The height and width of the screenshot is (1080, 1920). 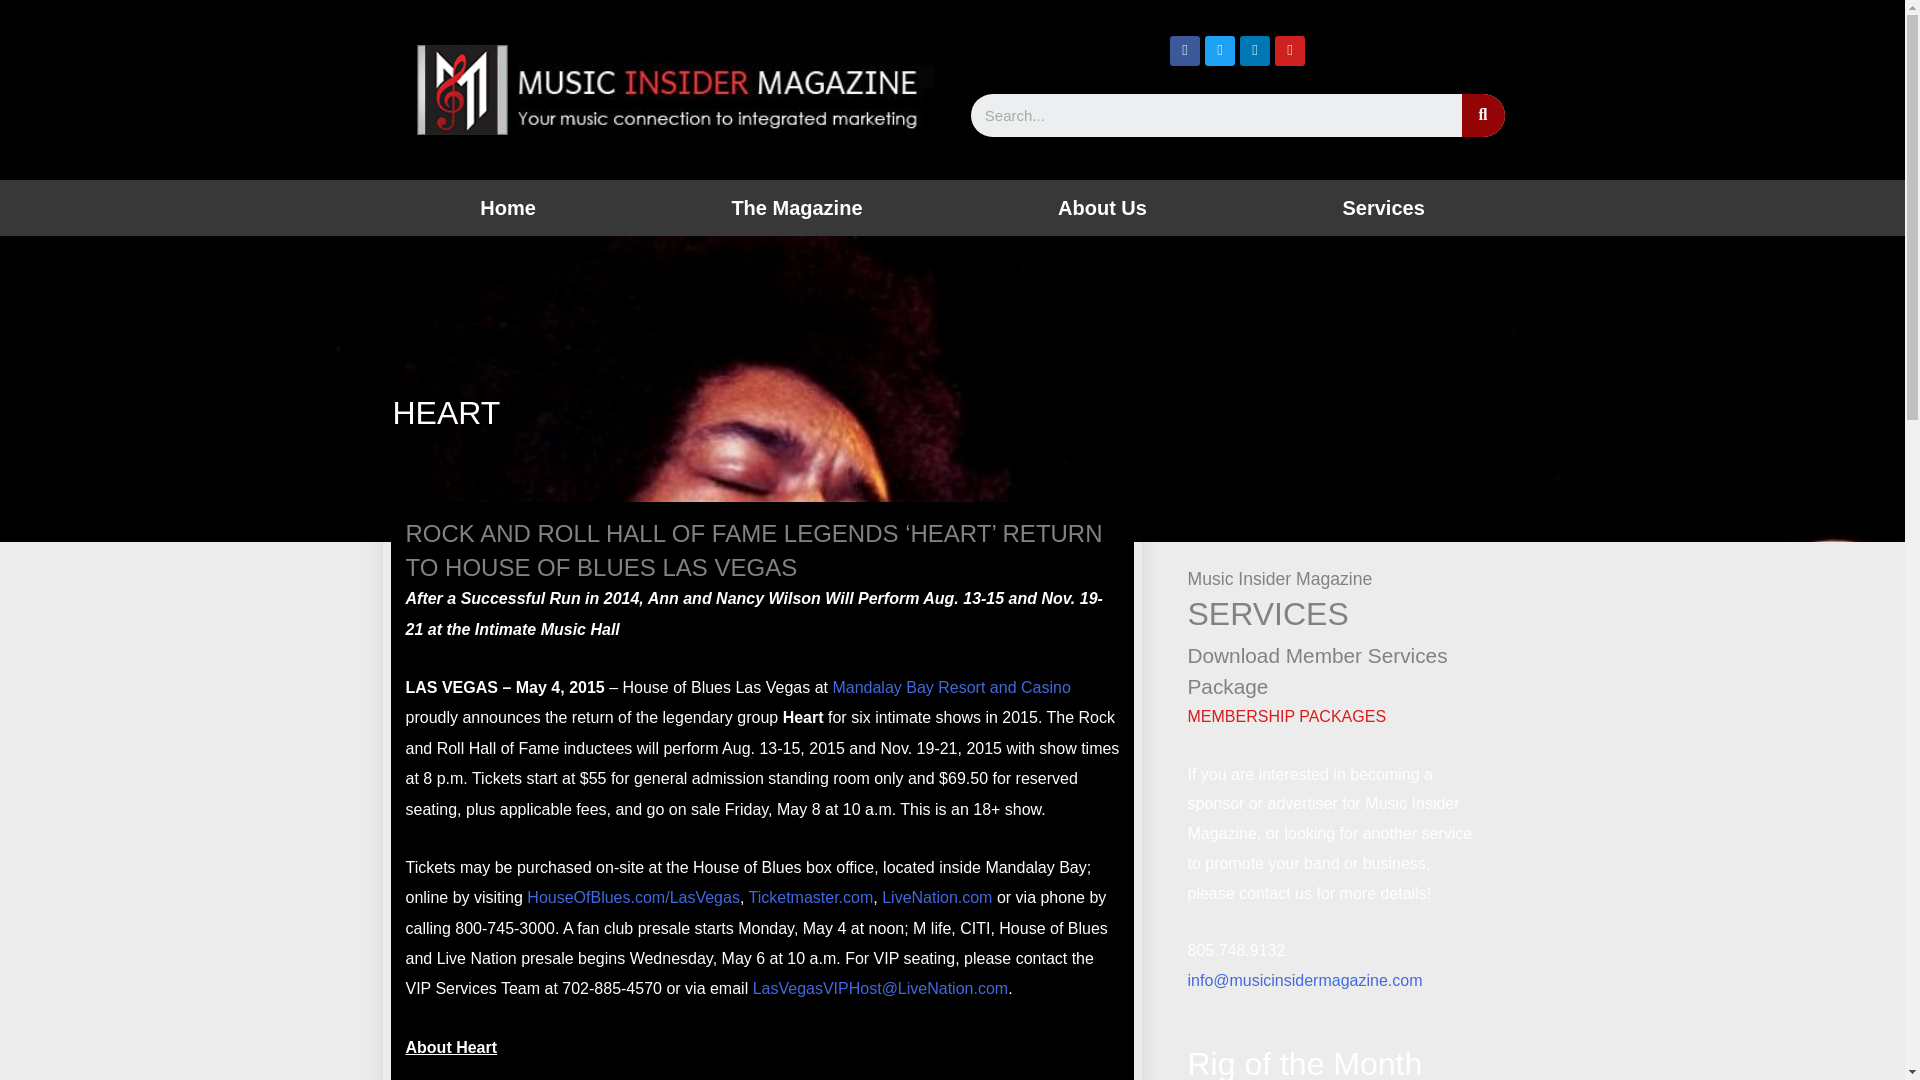 What do you see at coordinates (1383, 208) in the screenshot?
I see `Services` at bounding box center [1383, 208].